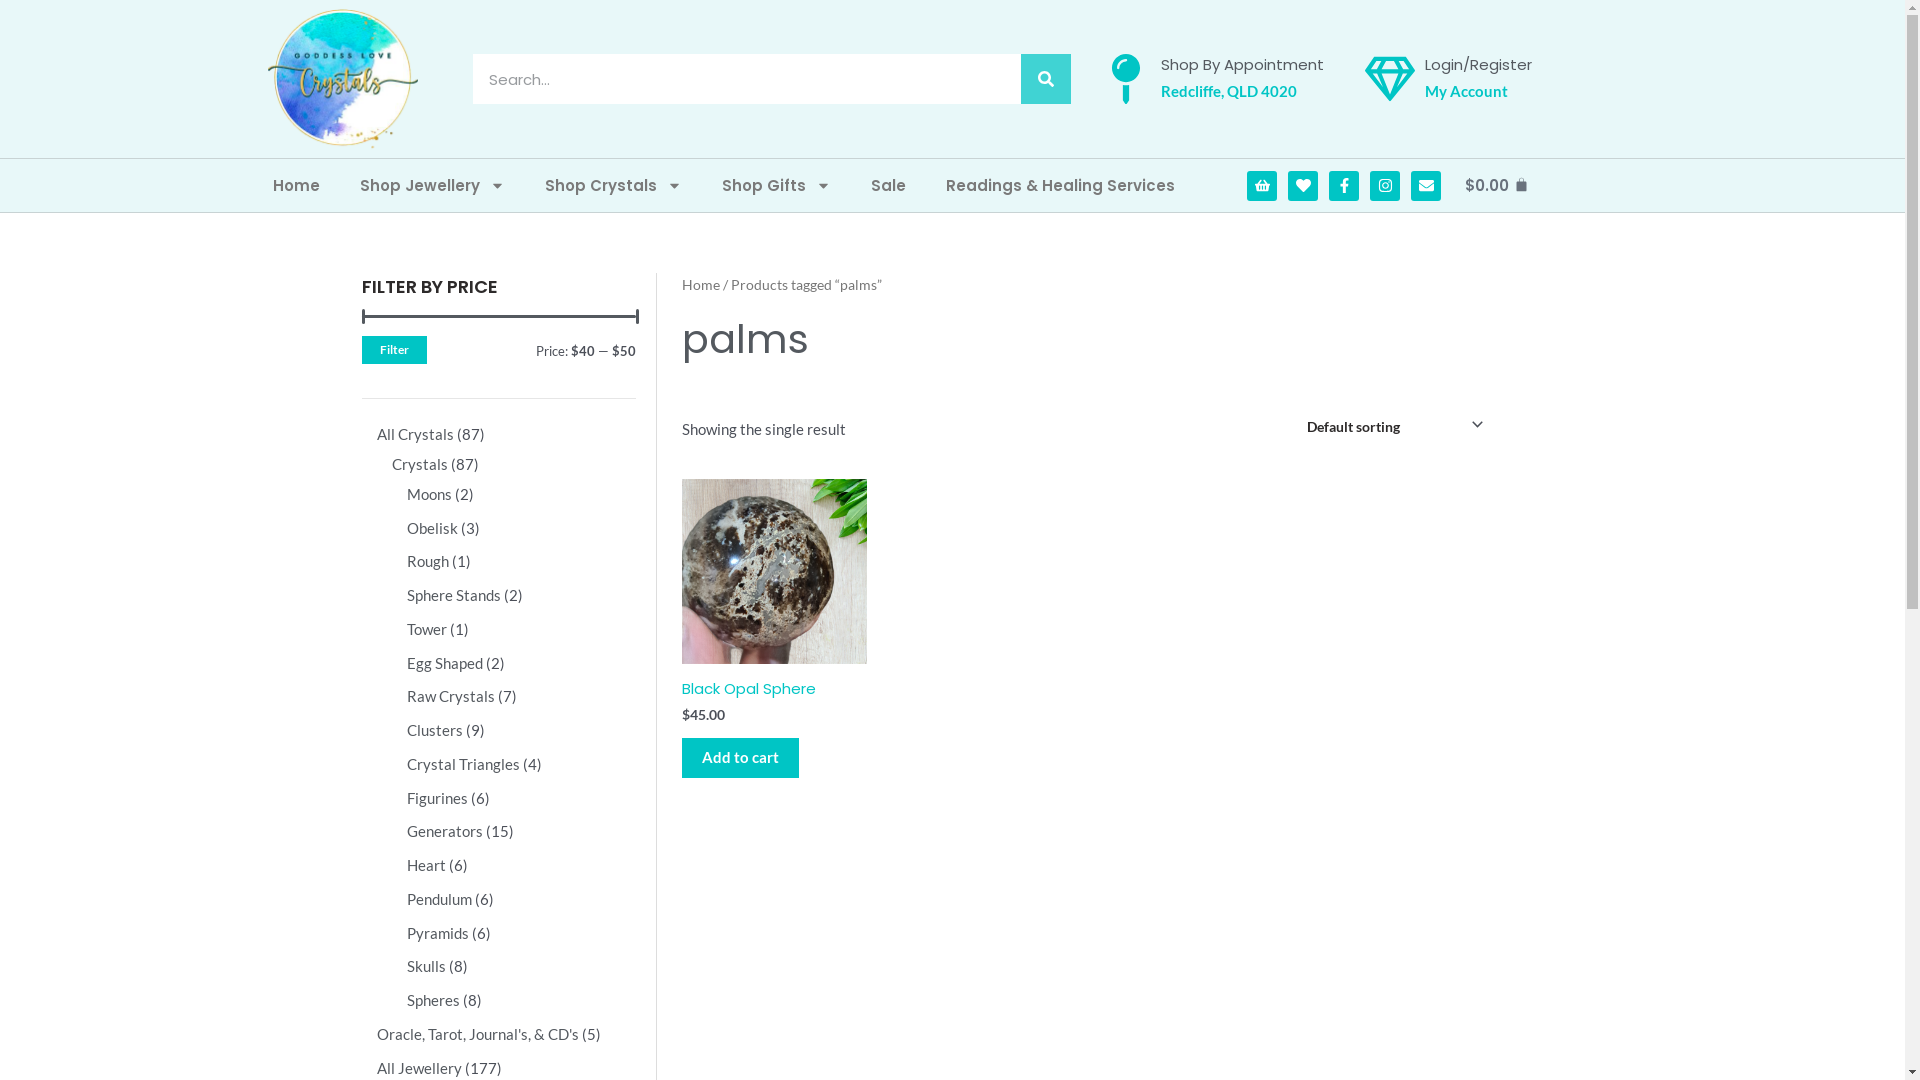 This screenshot has width=1920, height=1080. What do you see at coordinates (1385, 186) in the screenshot?
I see `Instagram` at bounding box center [1385, 186].